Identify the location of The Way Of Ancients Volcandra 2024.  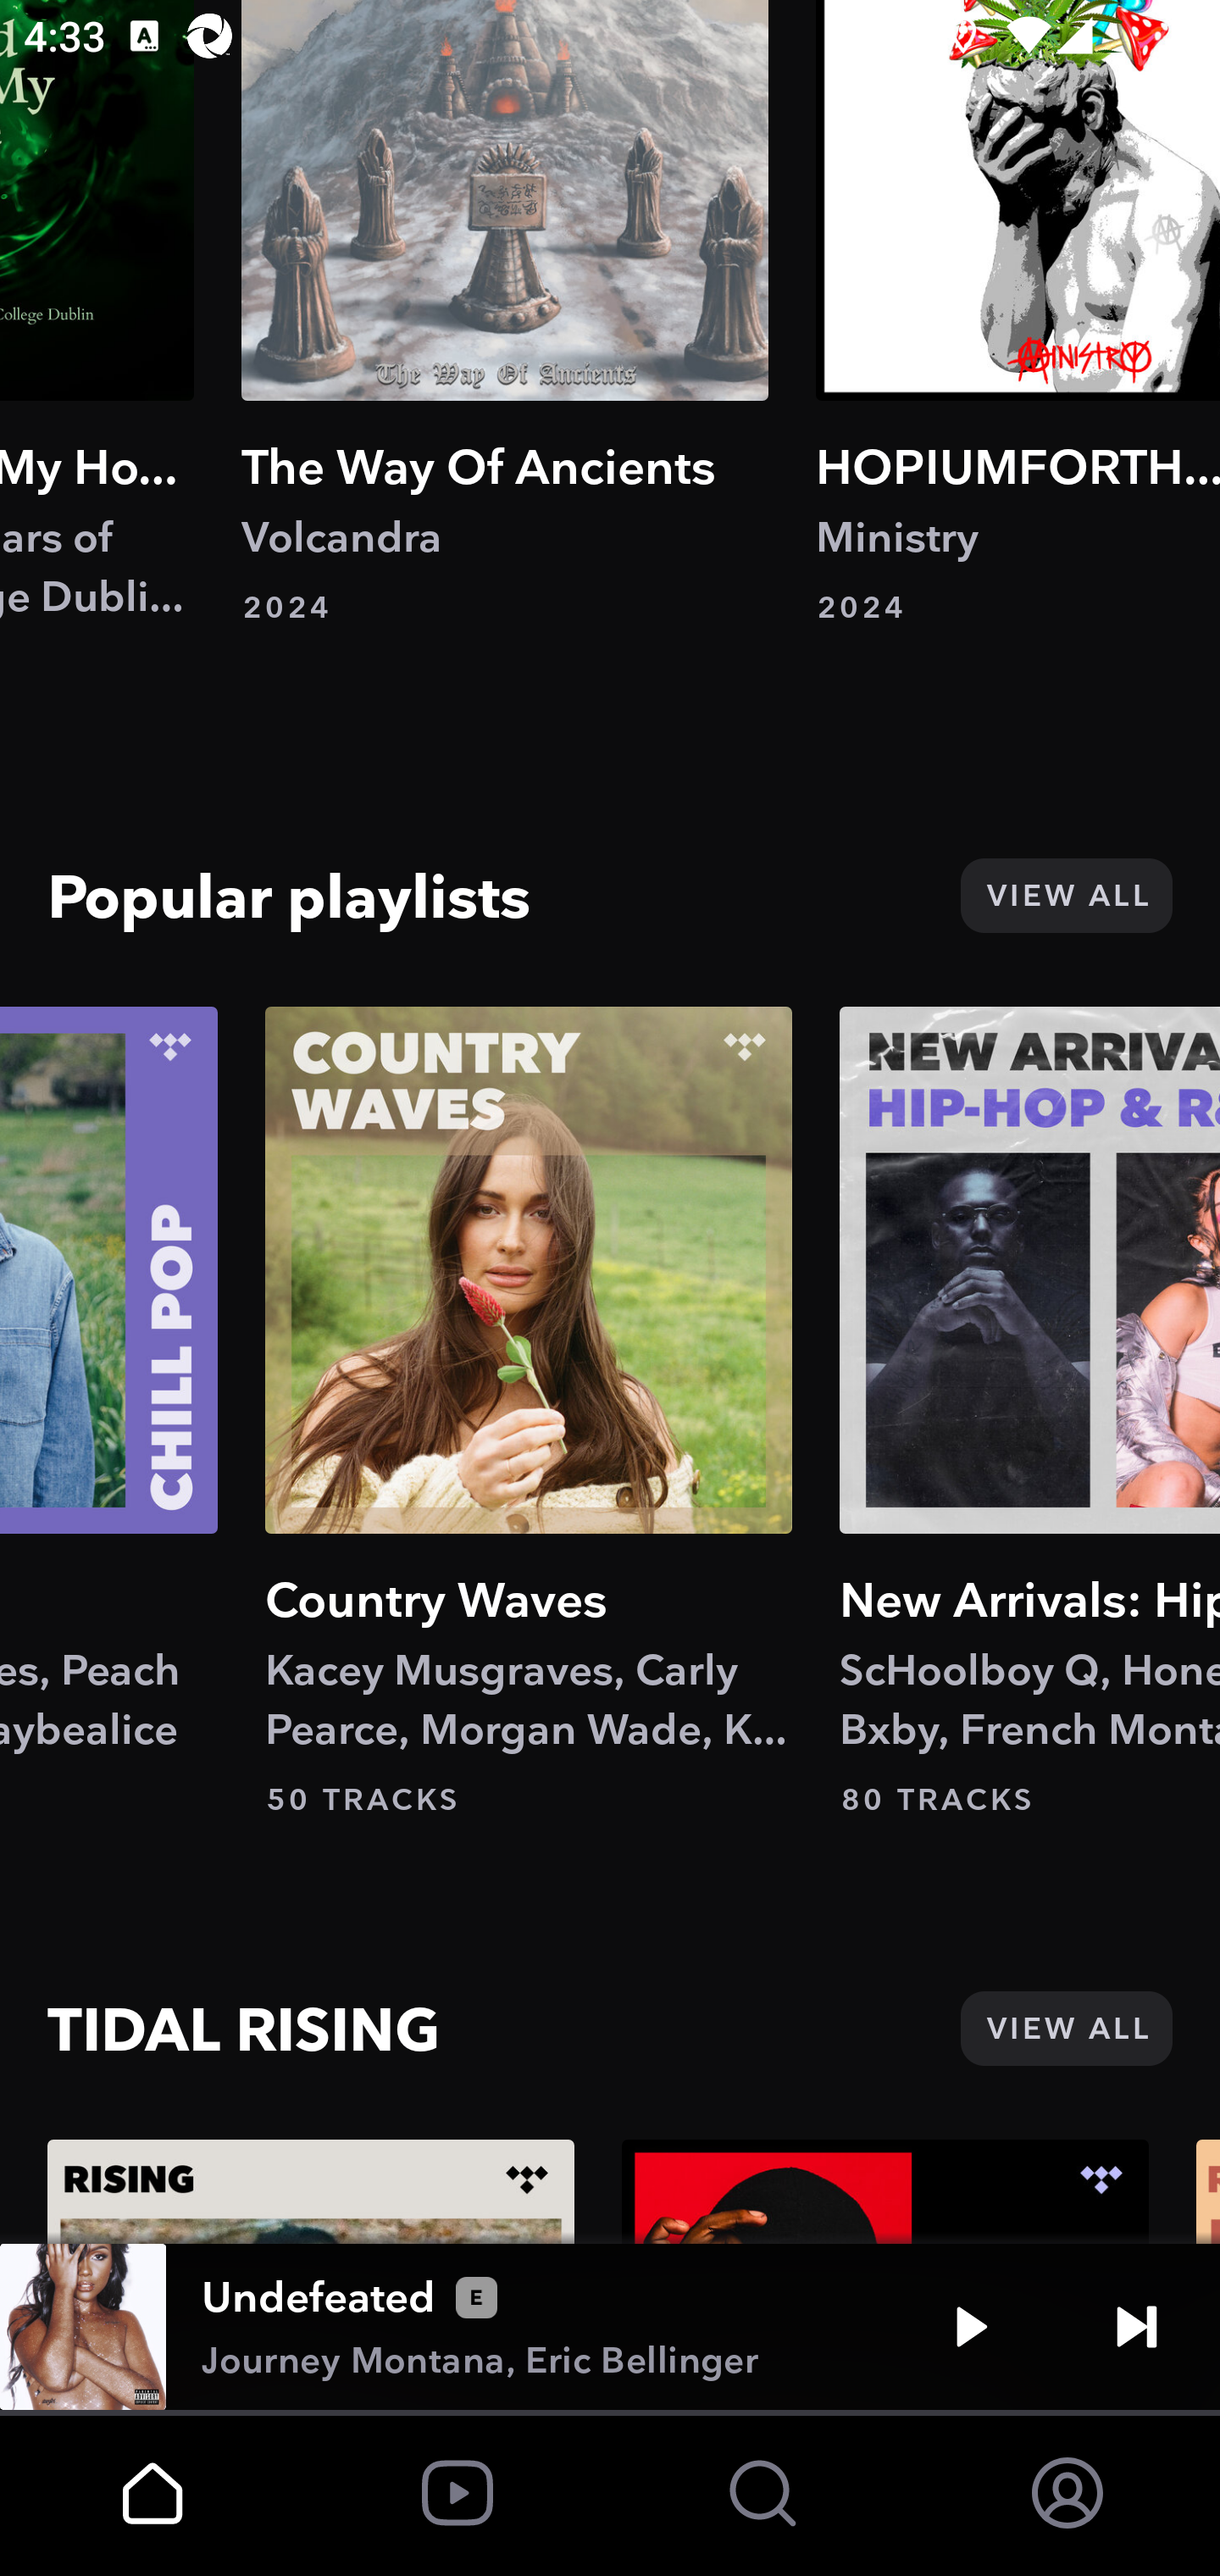
(505, 313).